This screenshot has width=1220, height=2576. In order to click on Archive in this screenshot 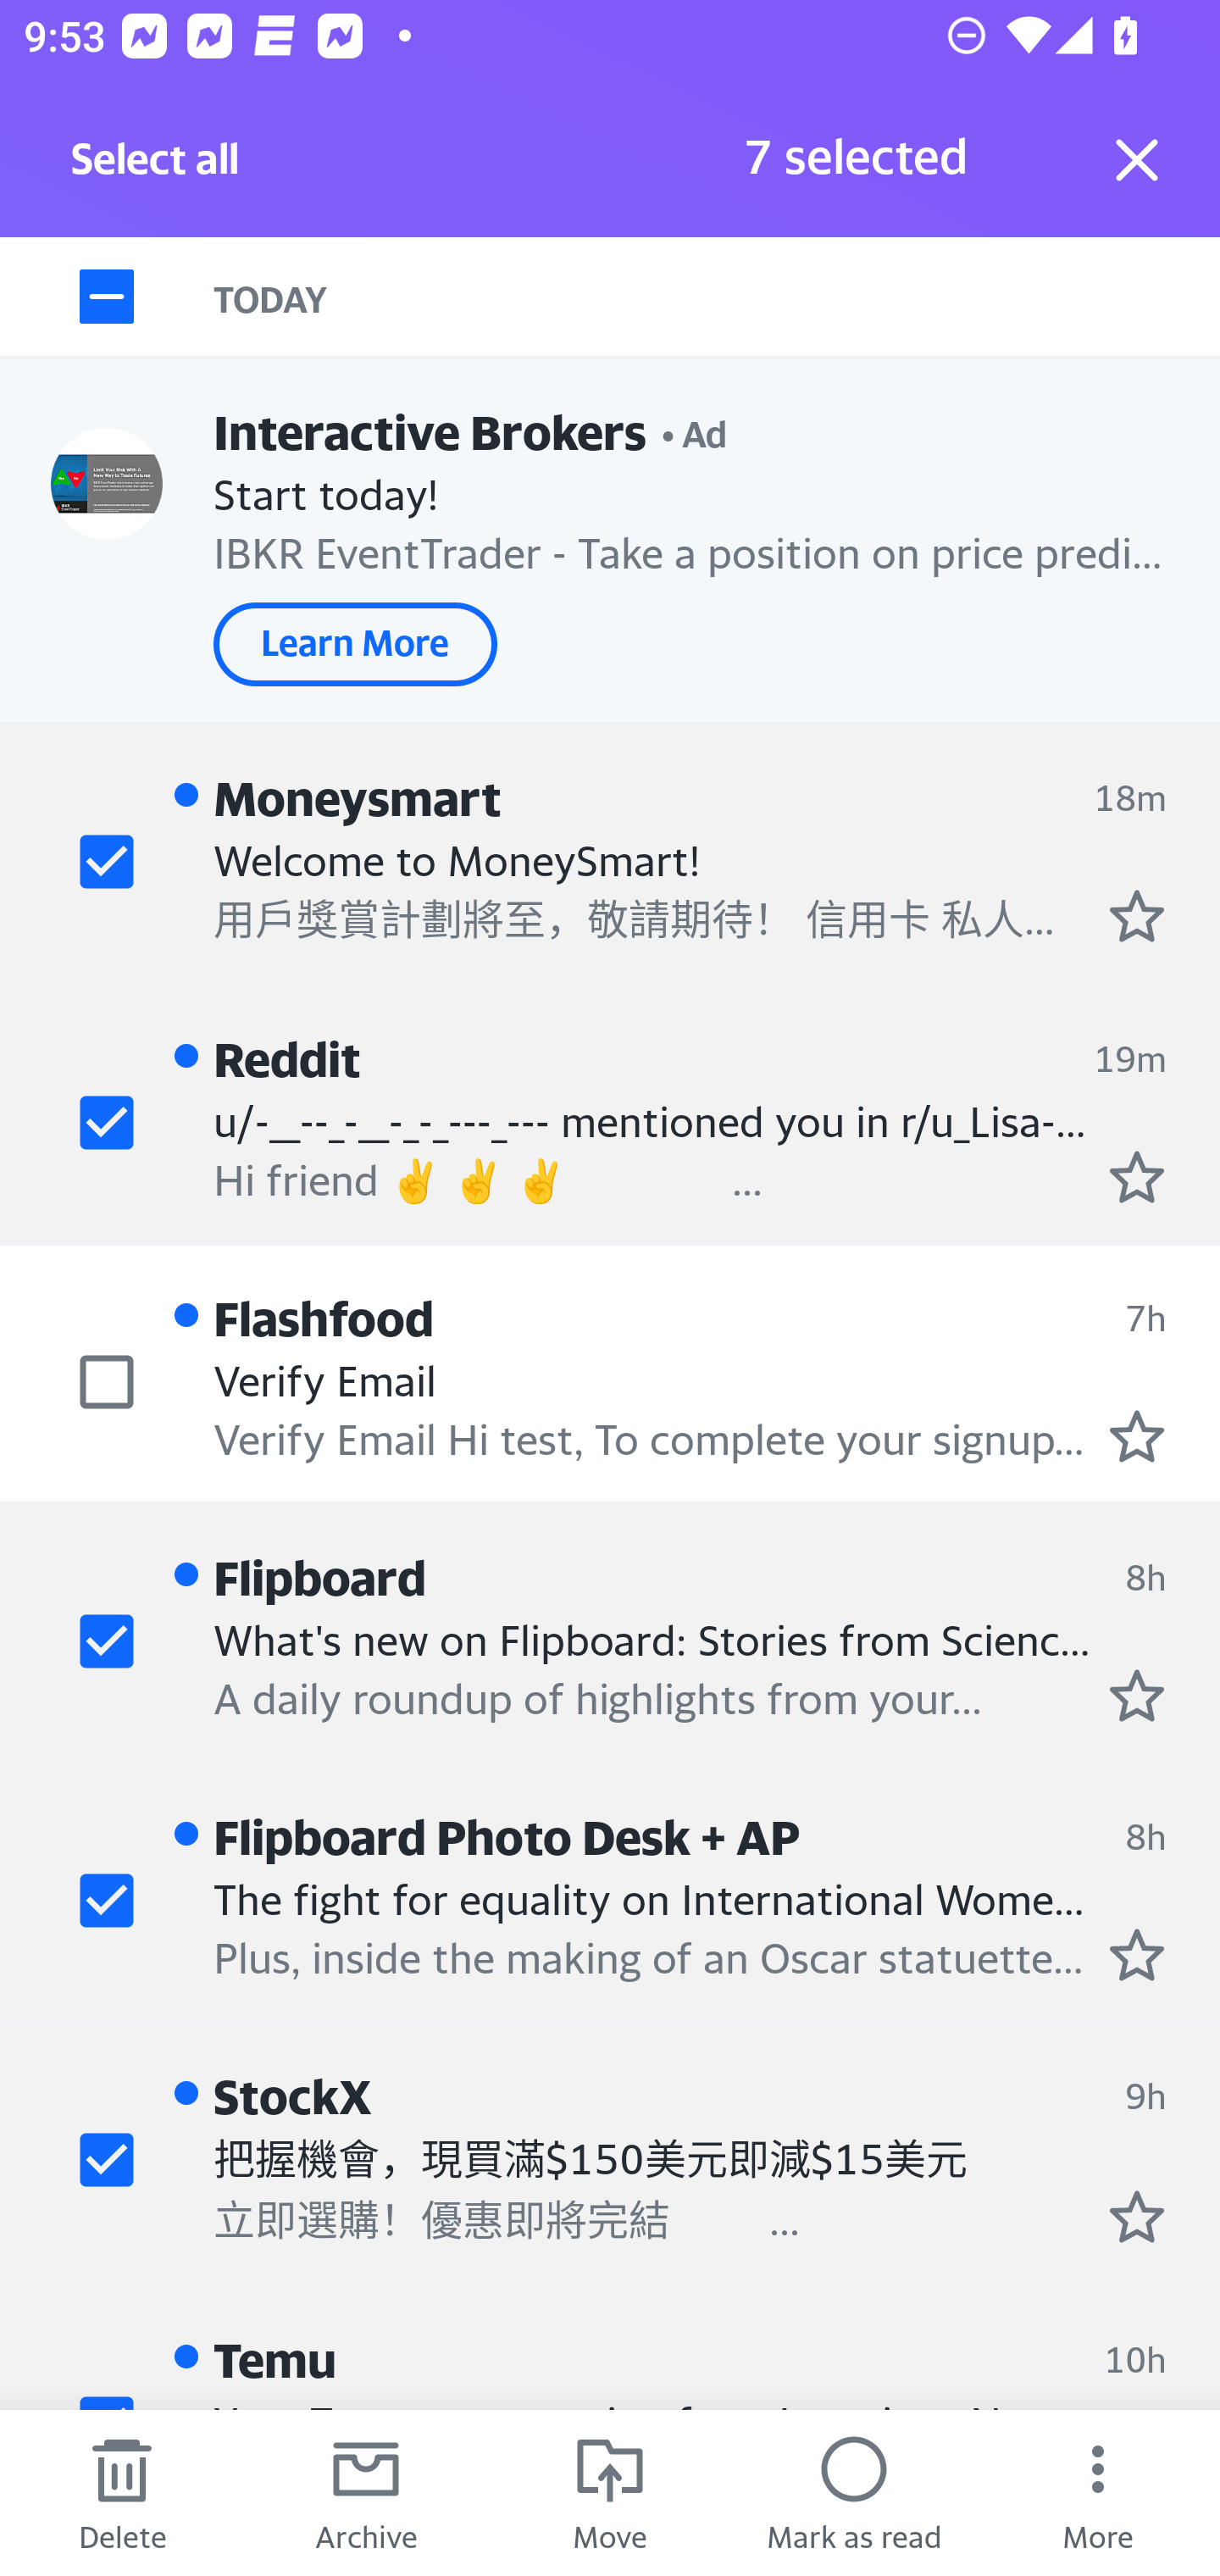, I will do `click(366, 2493)`.